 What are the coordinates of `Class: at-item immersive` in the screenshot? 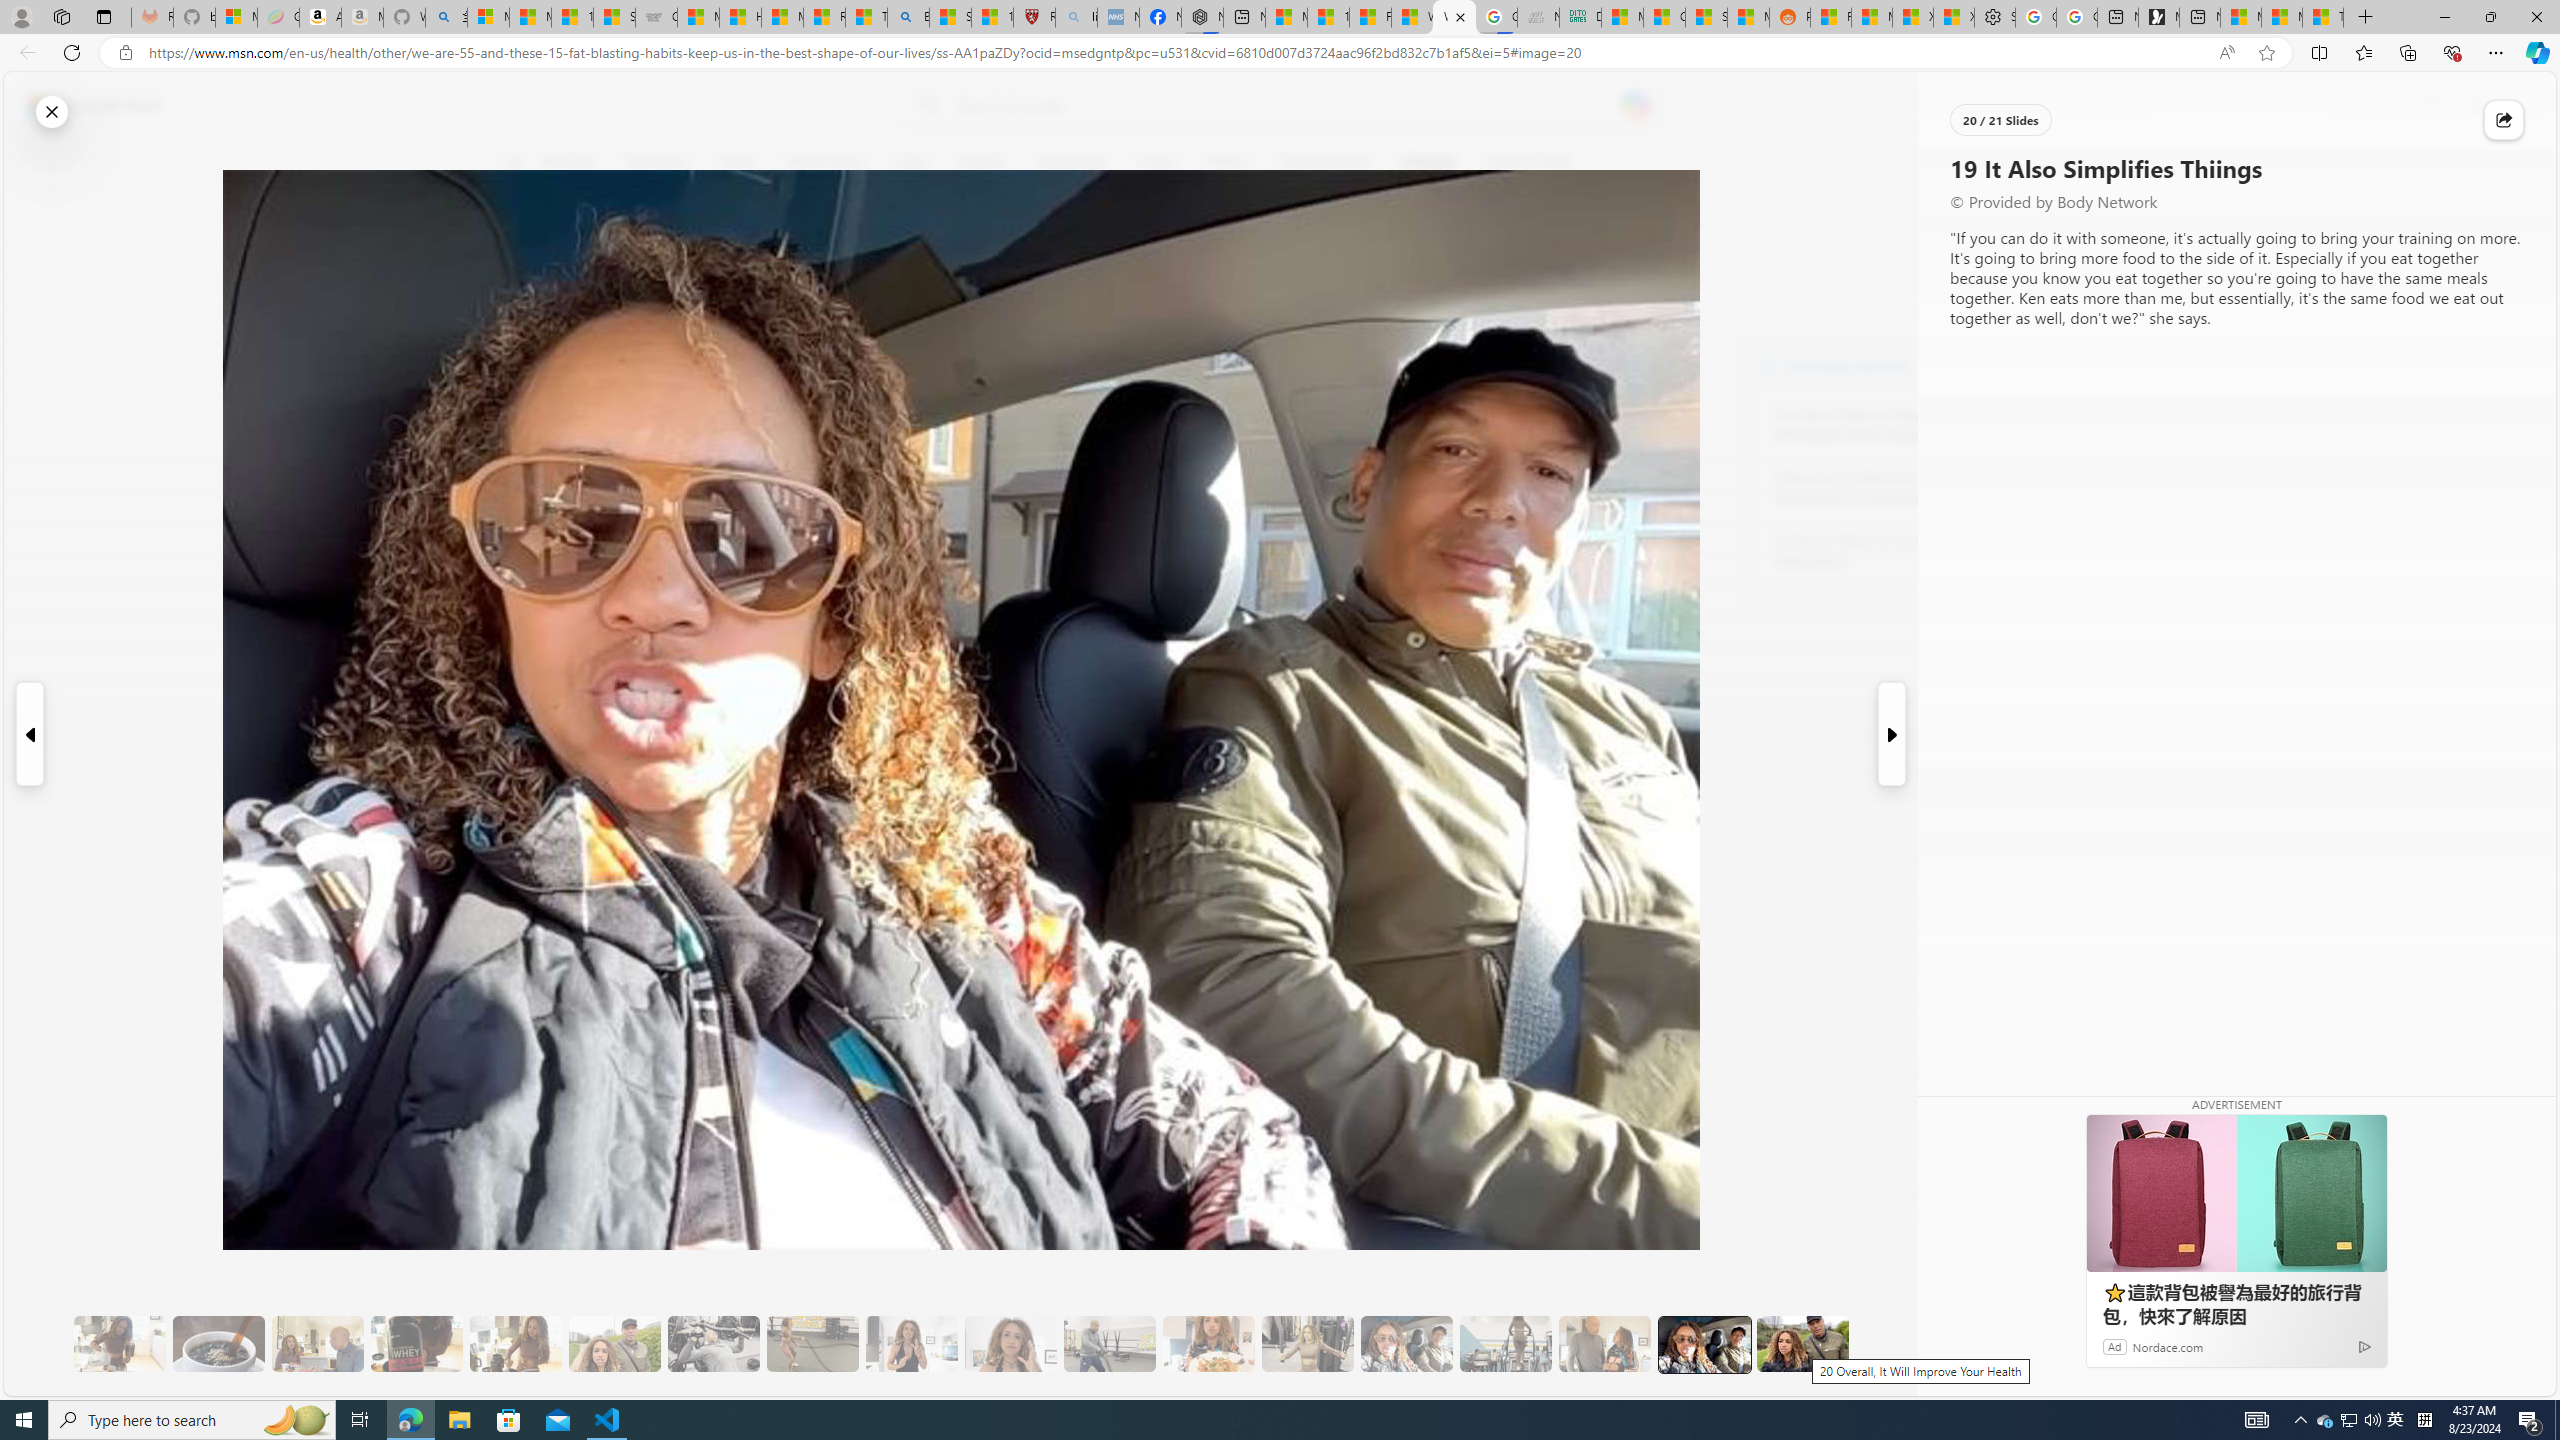 It's located at (2504, 120).